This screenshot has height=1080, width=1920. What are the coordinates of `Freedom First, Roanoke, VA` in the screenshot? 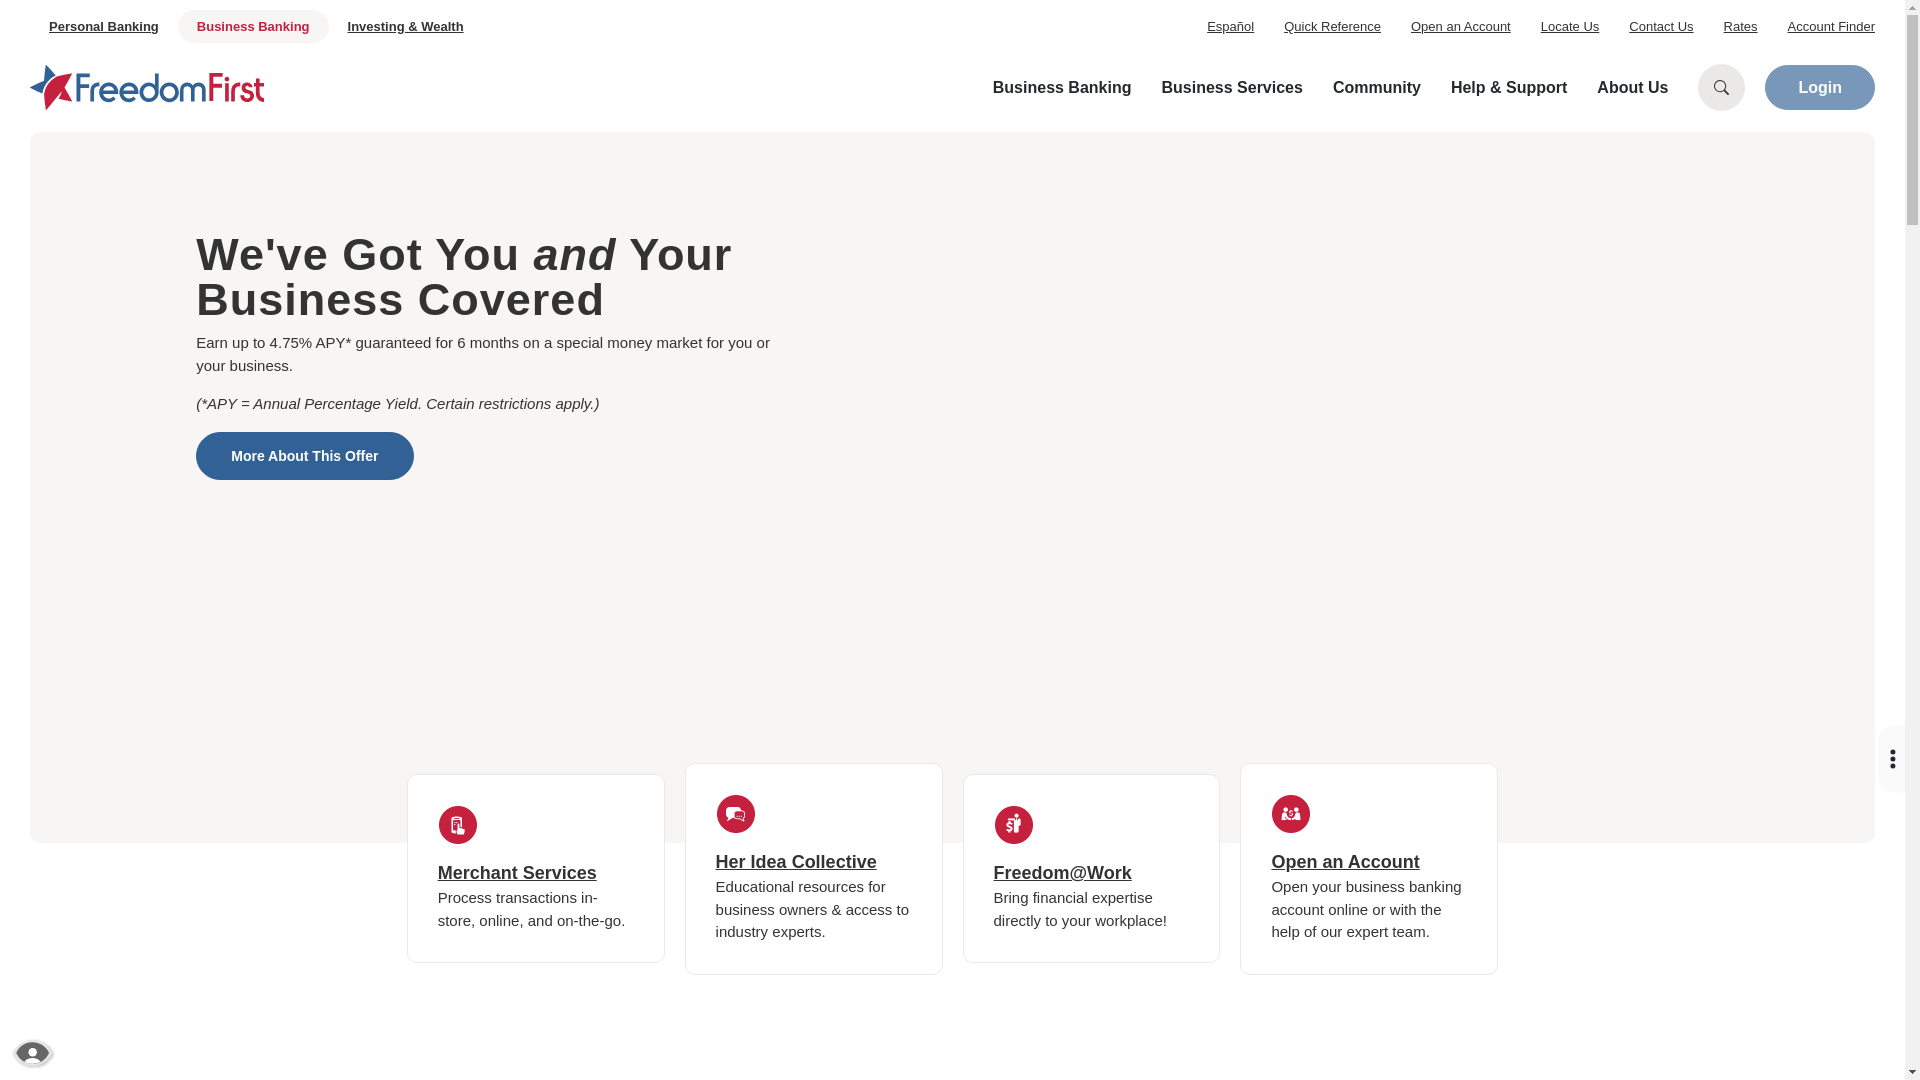 It's located at (147, 87).